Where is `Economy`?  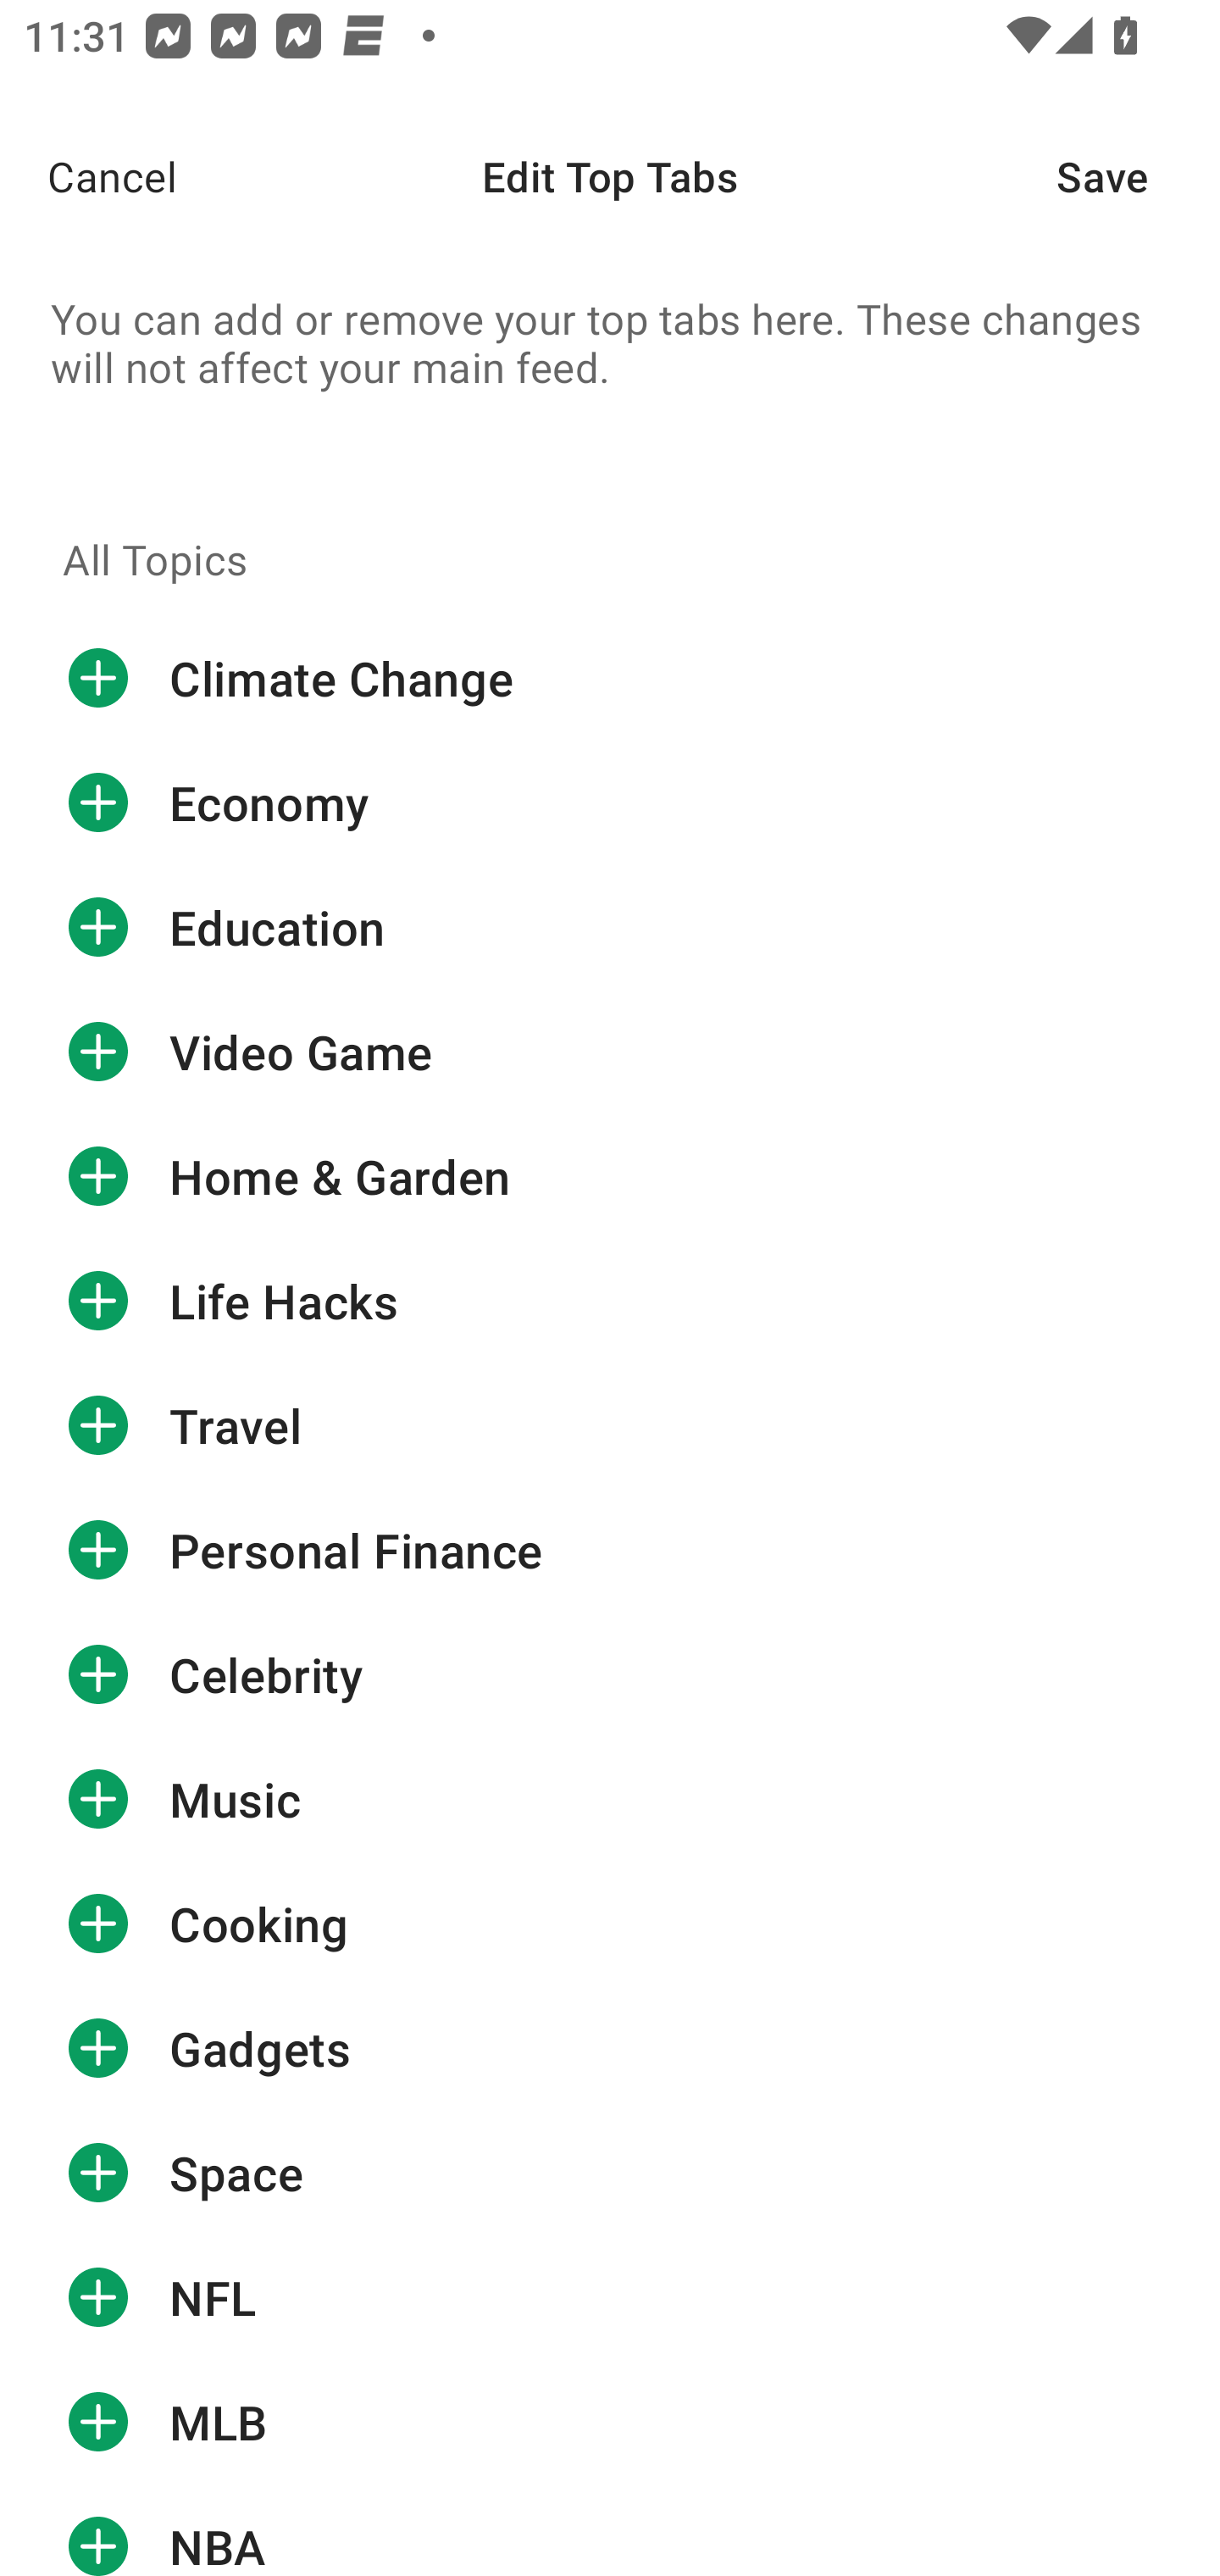
Economy is located at coordinates (610, 803).